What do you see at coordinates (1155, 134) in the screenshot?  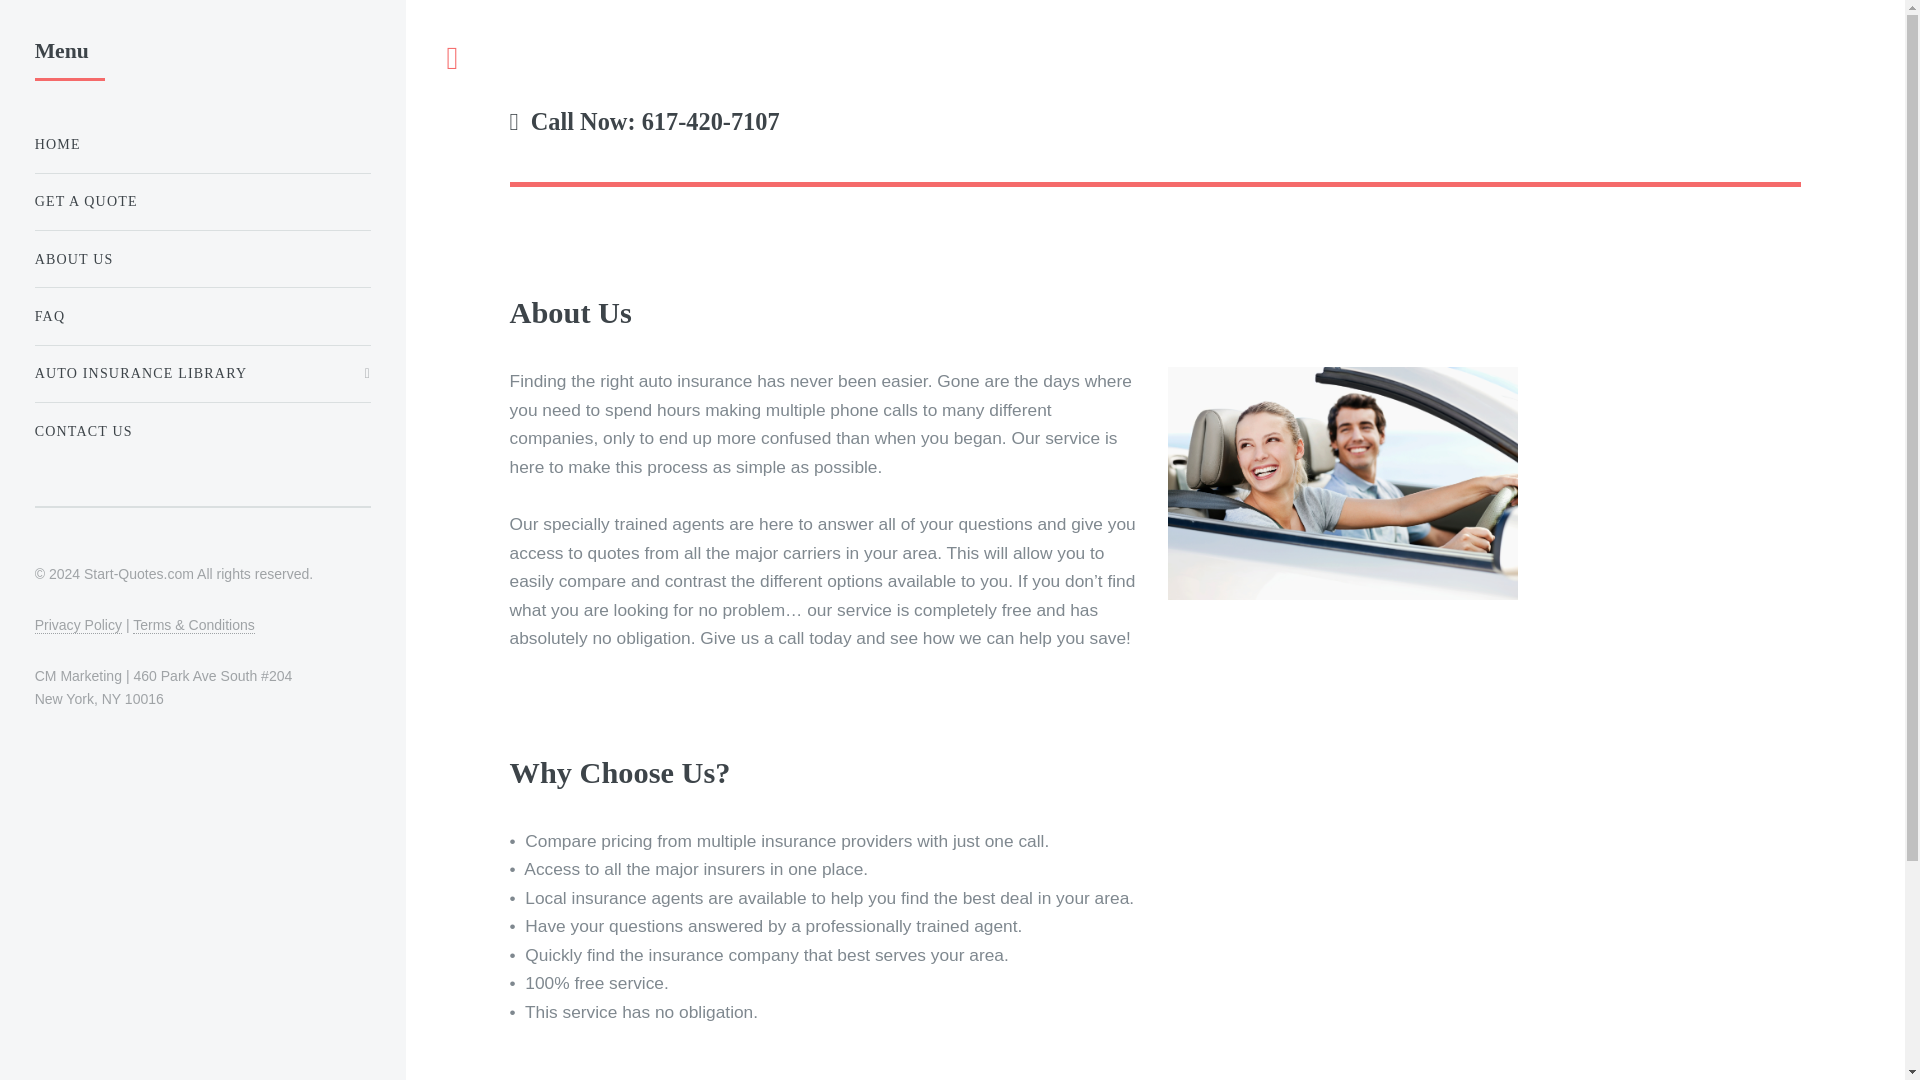 I see `  Call Now: 617-420-7107` at bounding box center [1155, 134].